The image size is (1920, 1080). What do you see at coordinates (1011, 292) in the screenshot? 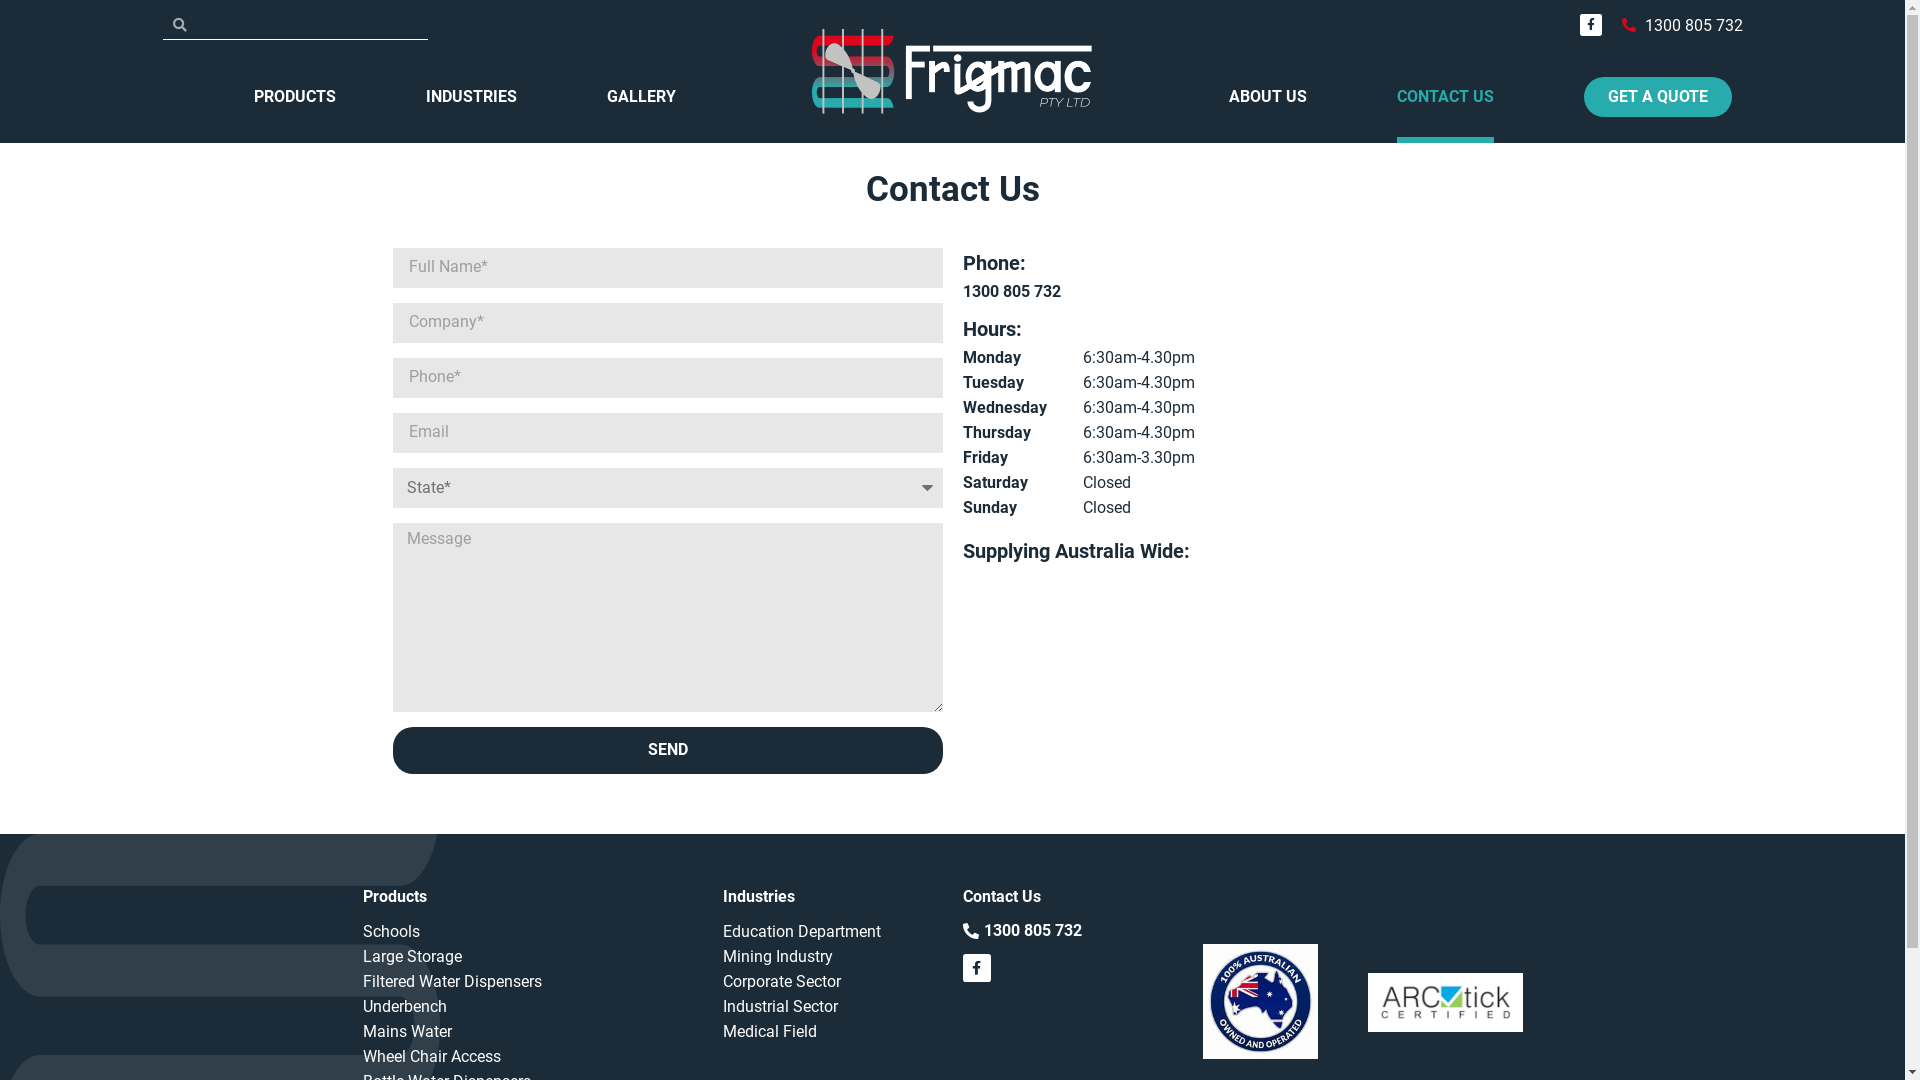
I see `1300 805 732` at bounding box center [1011, 292].